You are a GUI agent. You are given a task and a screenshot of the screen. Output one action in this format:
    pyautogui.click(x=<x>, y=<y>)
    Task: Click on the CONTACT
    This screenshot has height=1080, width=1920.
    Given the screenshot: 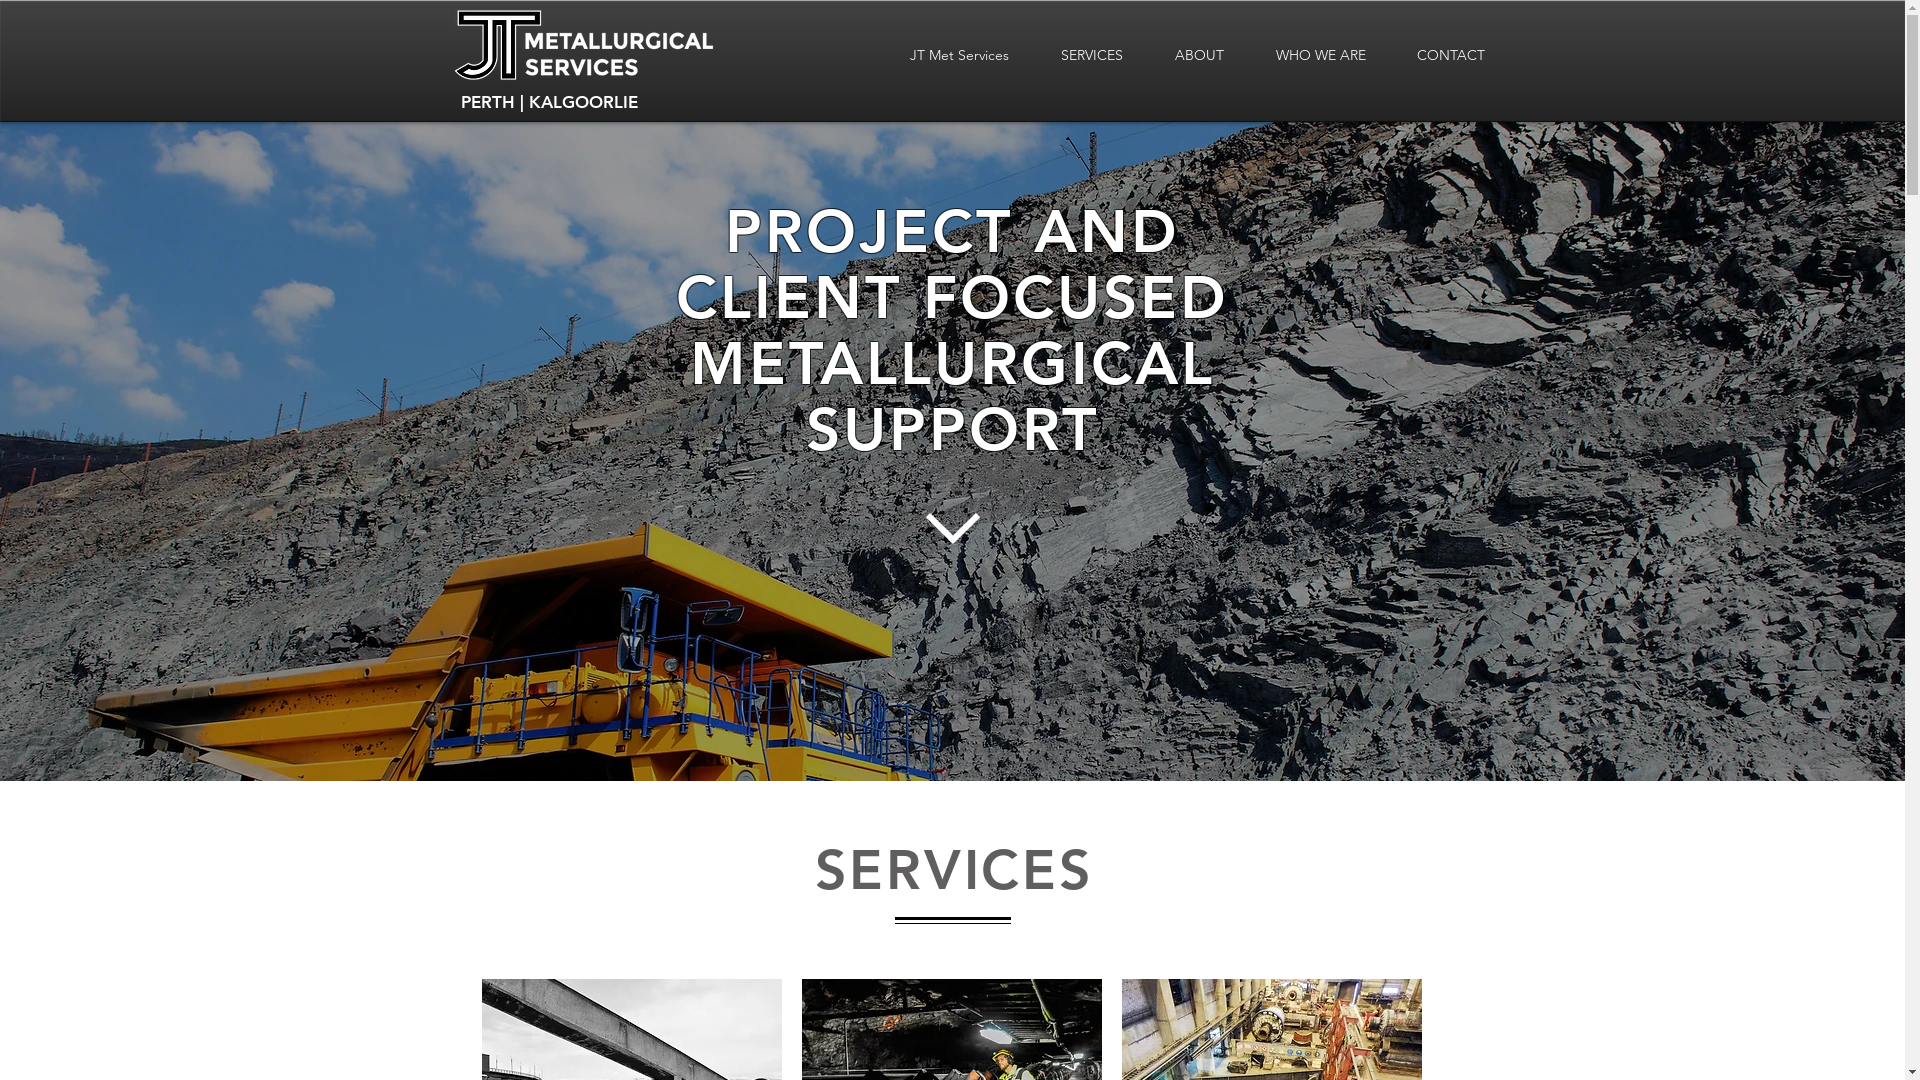 What is the action you would take?
    pyautogui.click(x=1452, y=56)
    